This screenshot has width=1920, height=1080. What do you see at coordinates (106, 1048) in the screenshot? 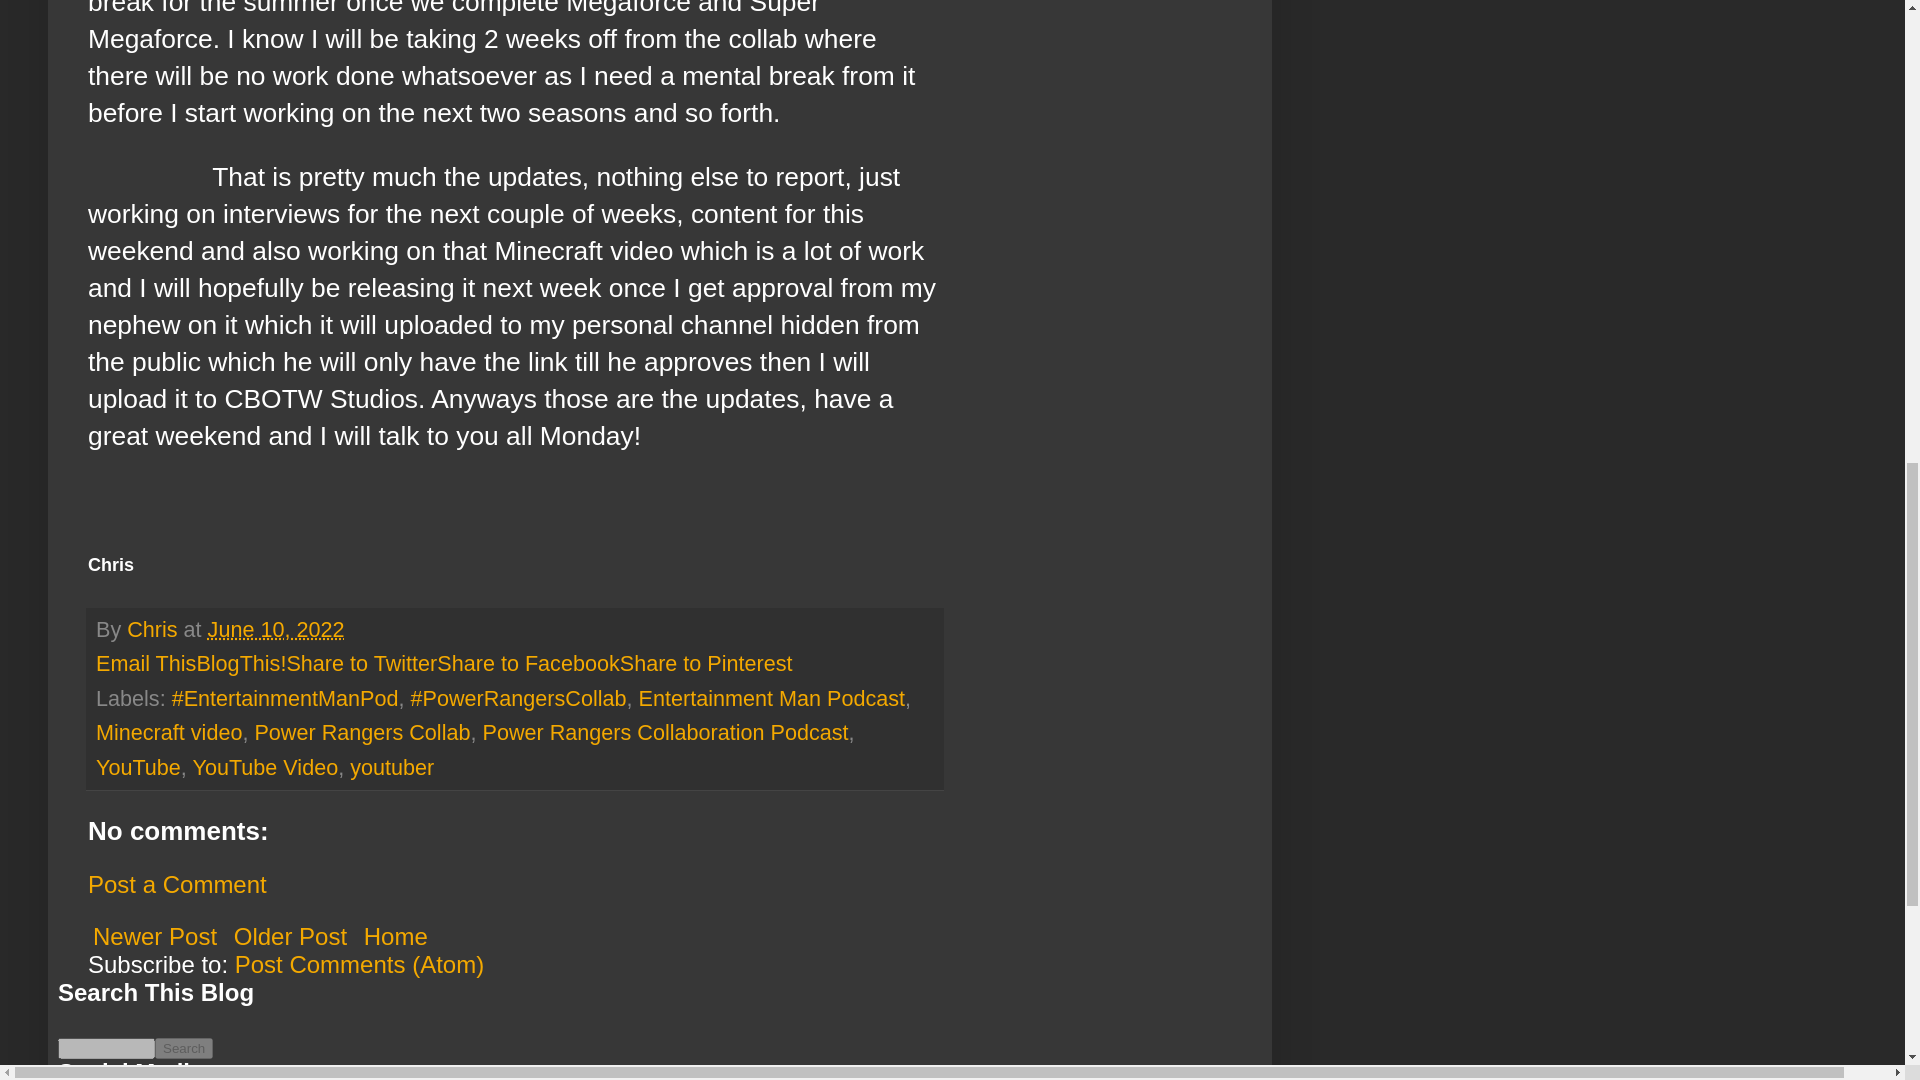
I see `search` at bounding box center [106, 1048].